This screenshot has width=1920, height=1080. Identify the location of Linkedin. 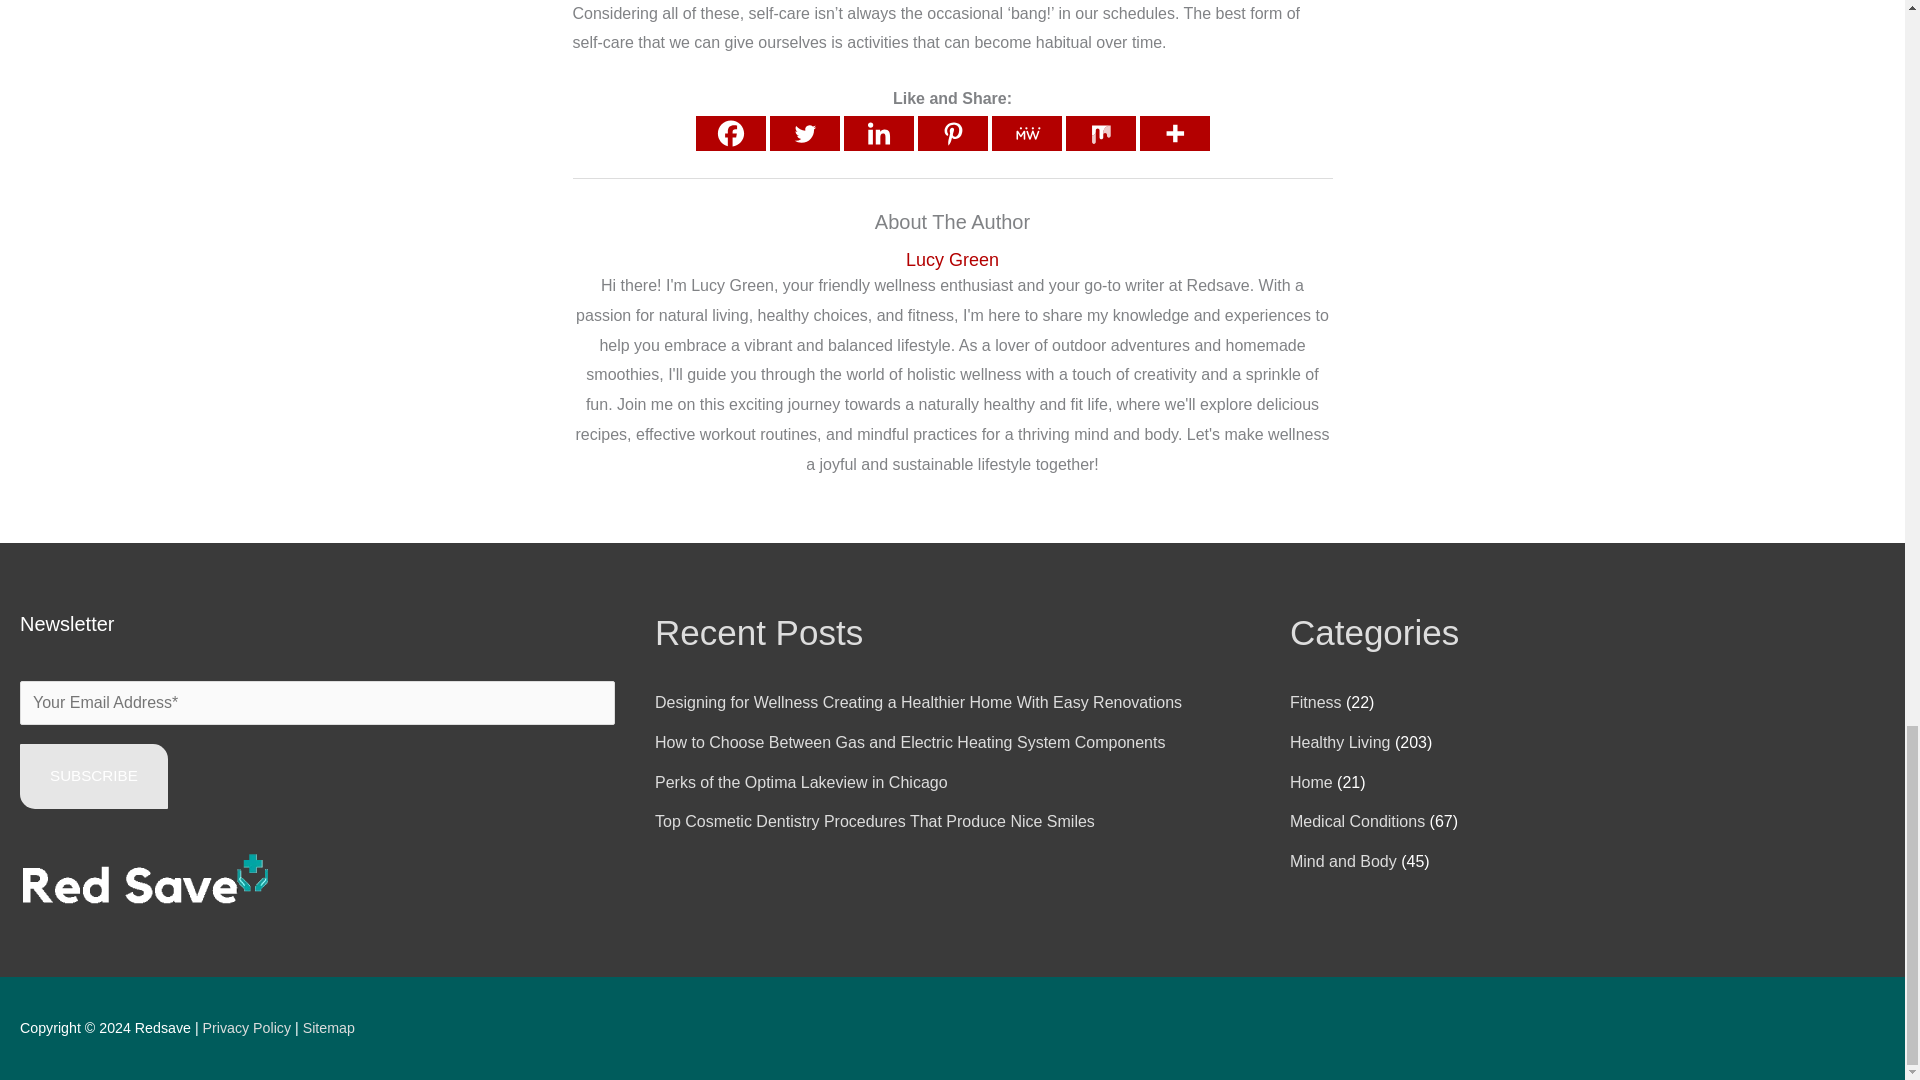
(878, 133).